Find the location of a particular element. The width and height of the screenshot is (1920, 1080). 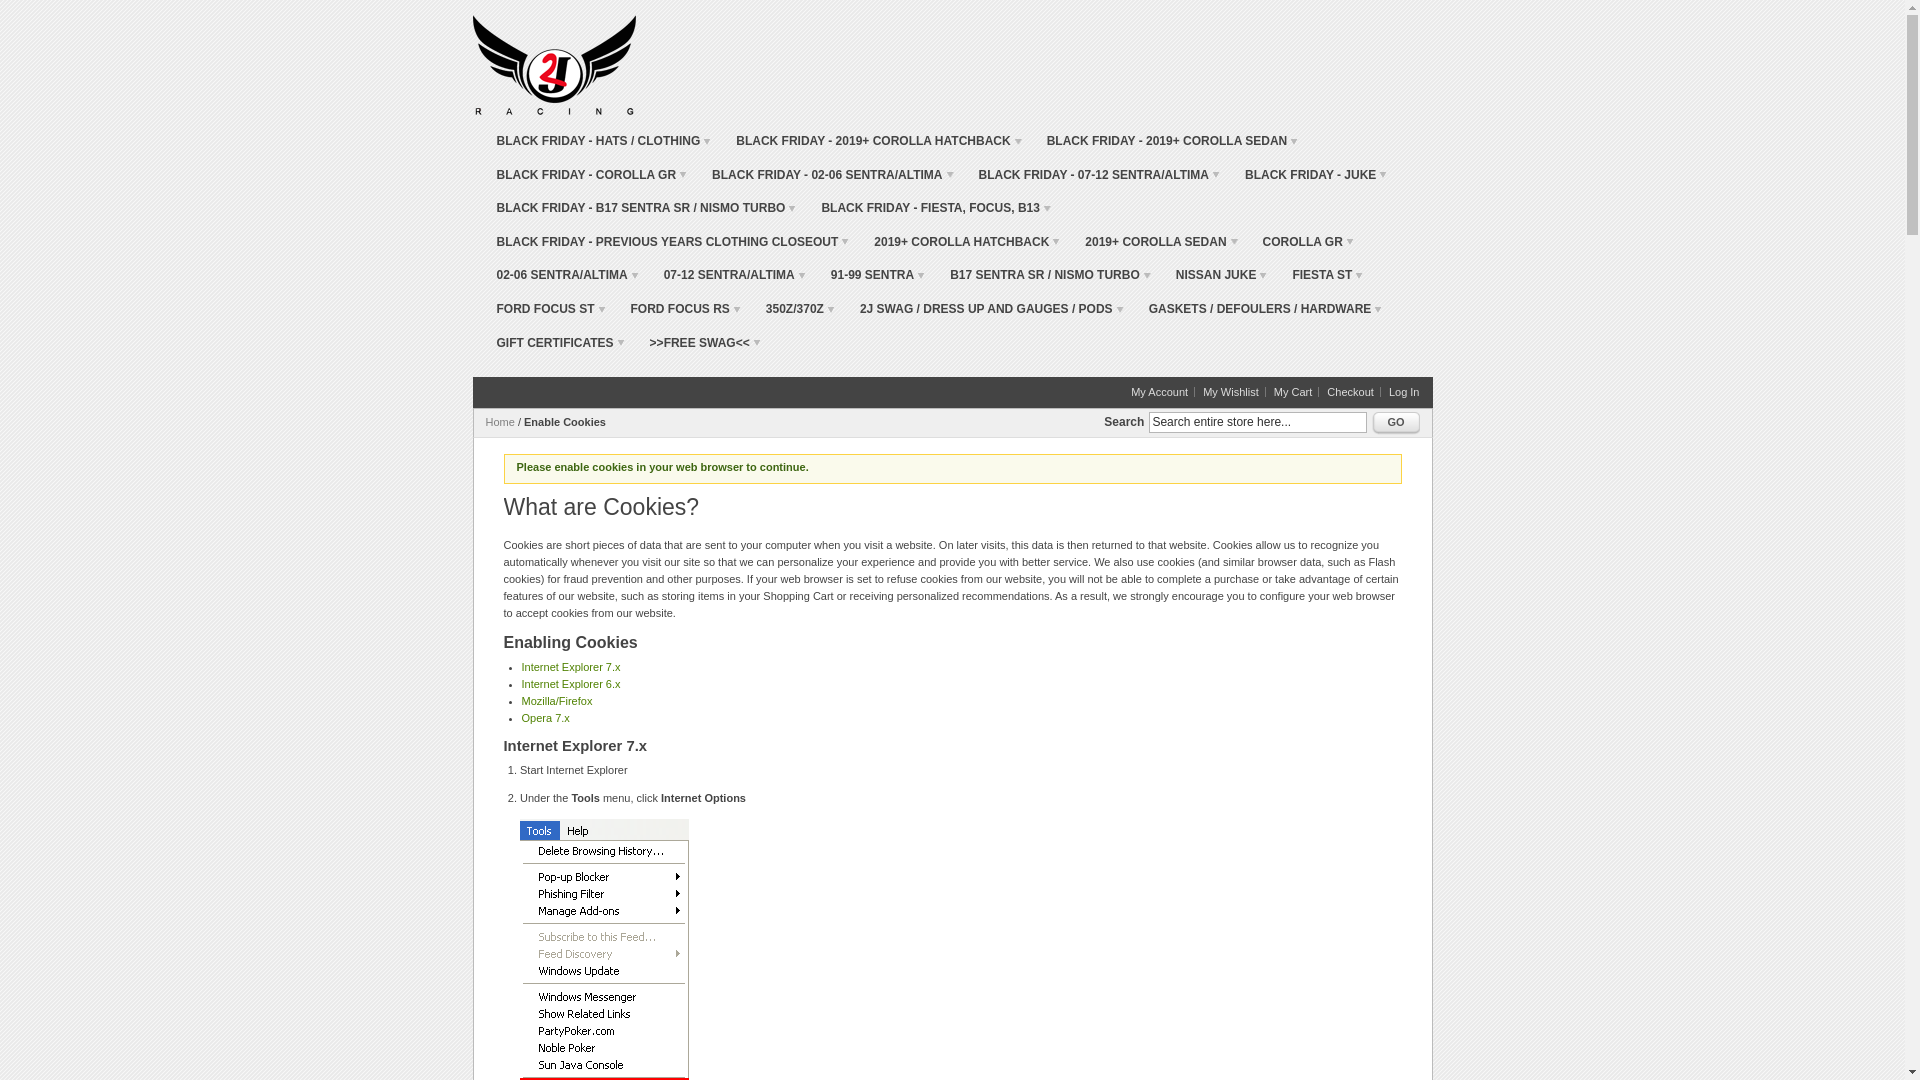

BLACK FRIDAY - FIESTA, FOCUS, B13 is located at coordinates (936, 209).